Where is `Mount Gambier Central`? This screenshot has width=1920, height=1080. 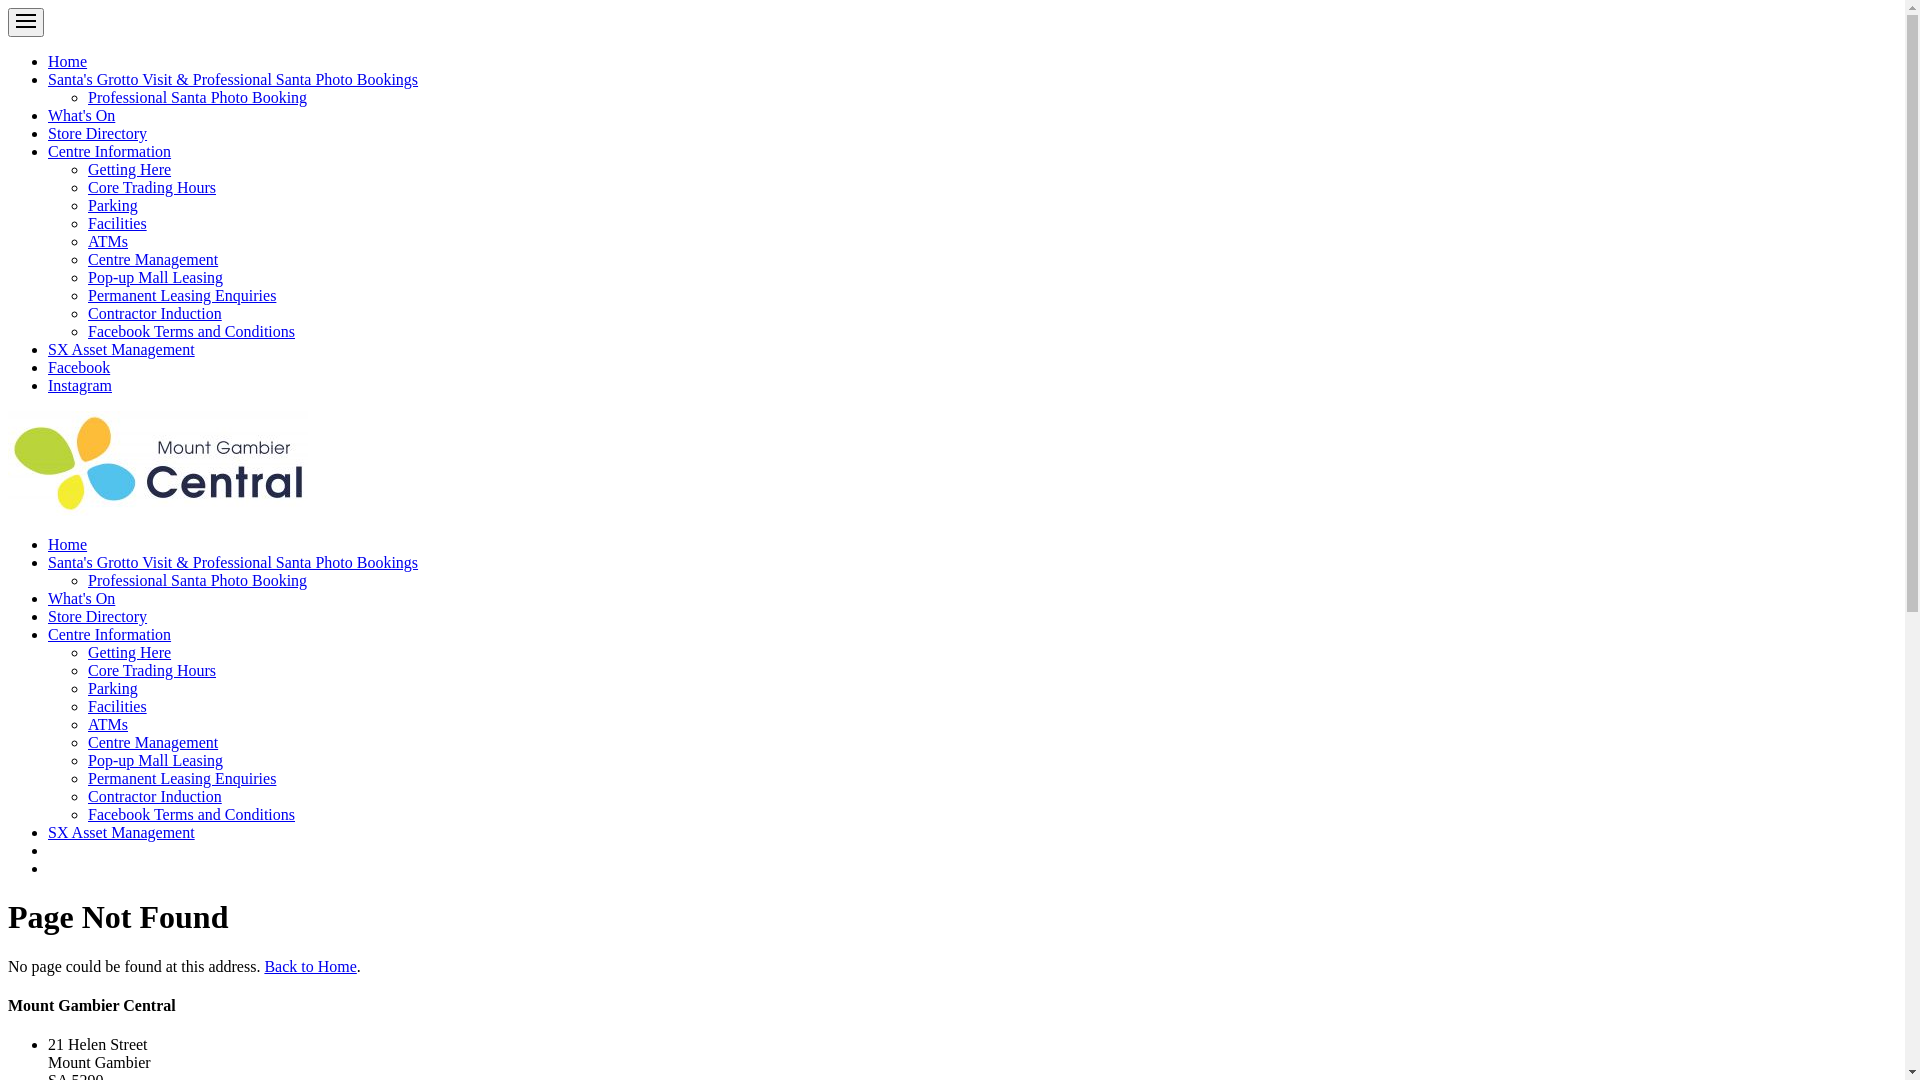
Mount Gambier Central is located at coordinates (158, 464).